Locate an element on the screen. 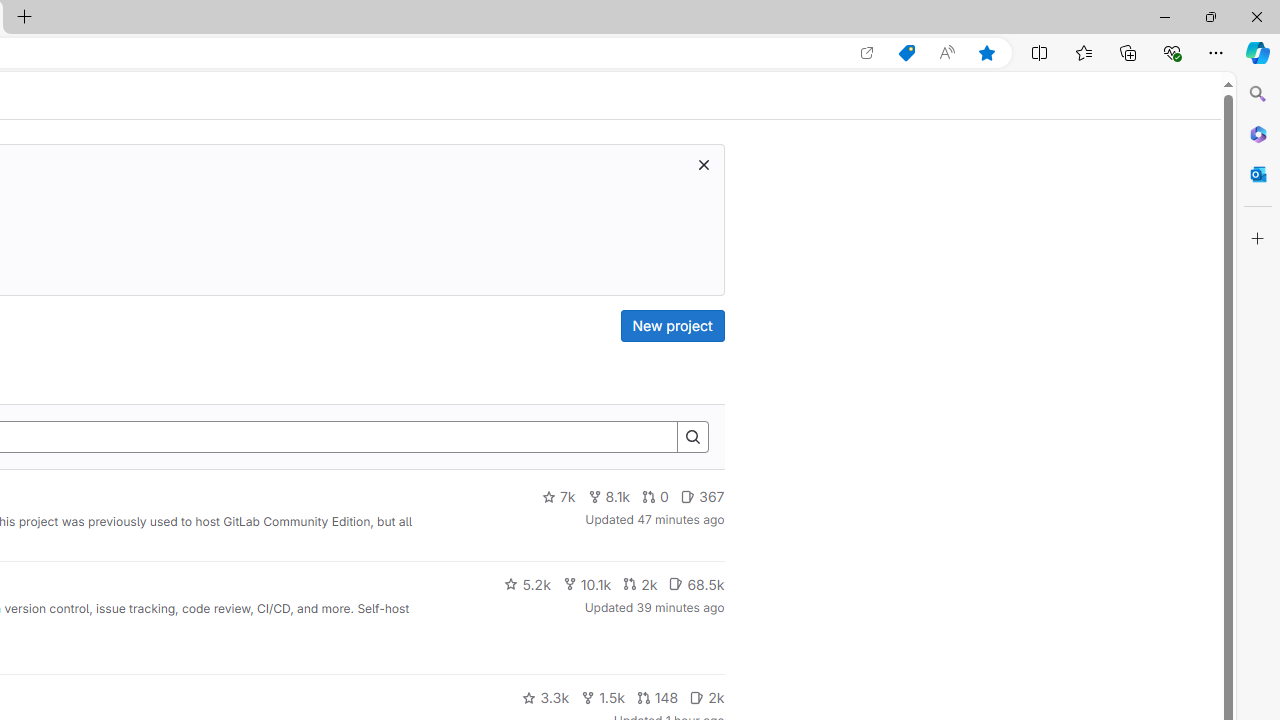 The height and width of the screenshot is (720, 1280). Open in app is located at coordinates (867, 53).